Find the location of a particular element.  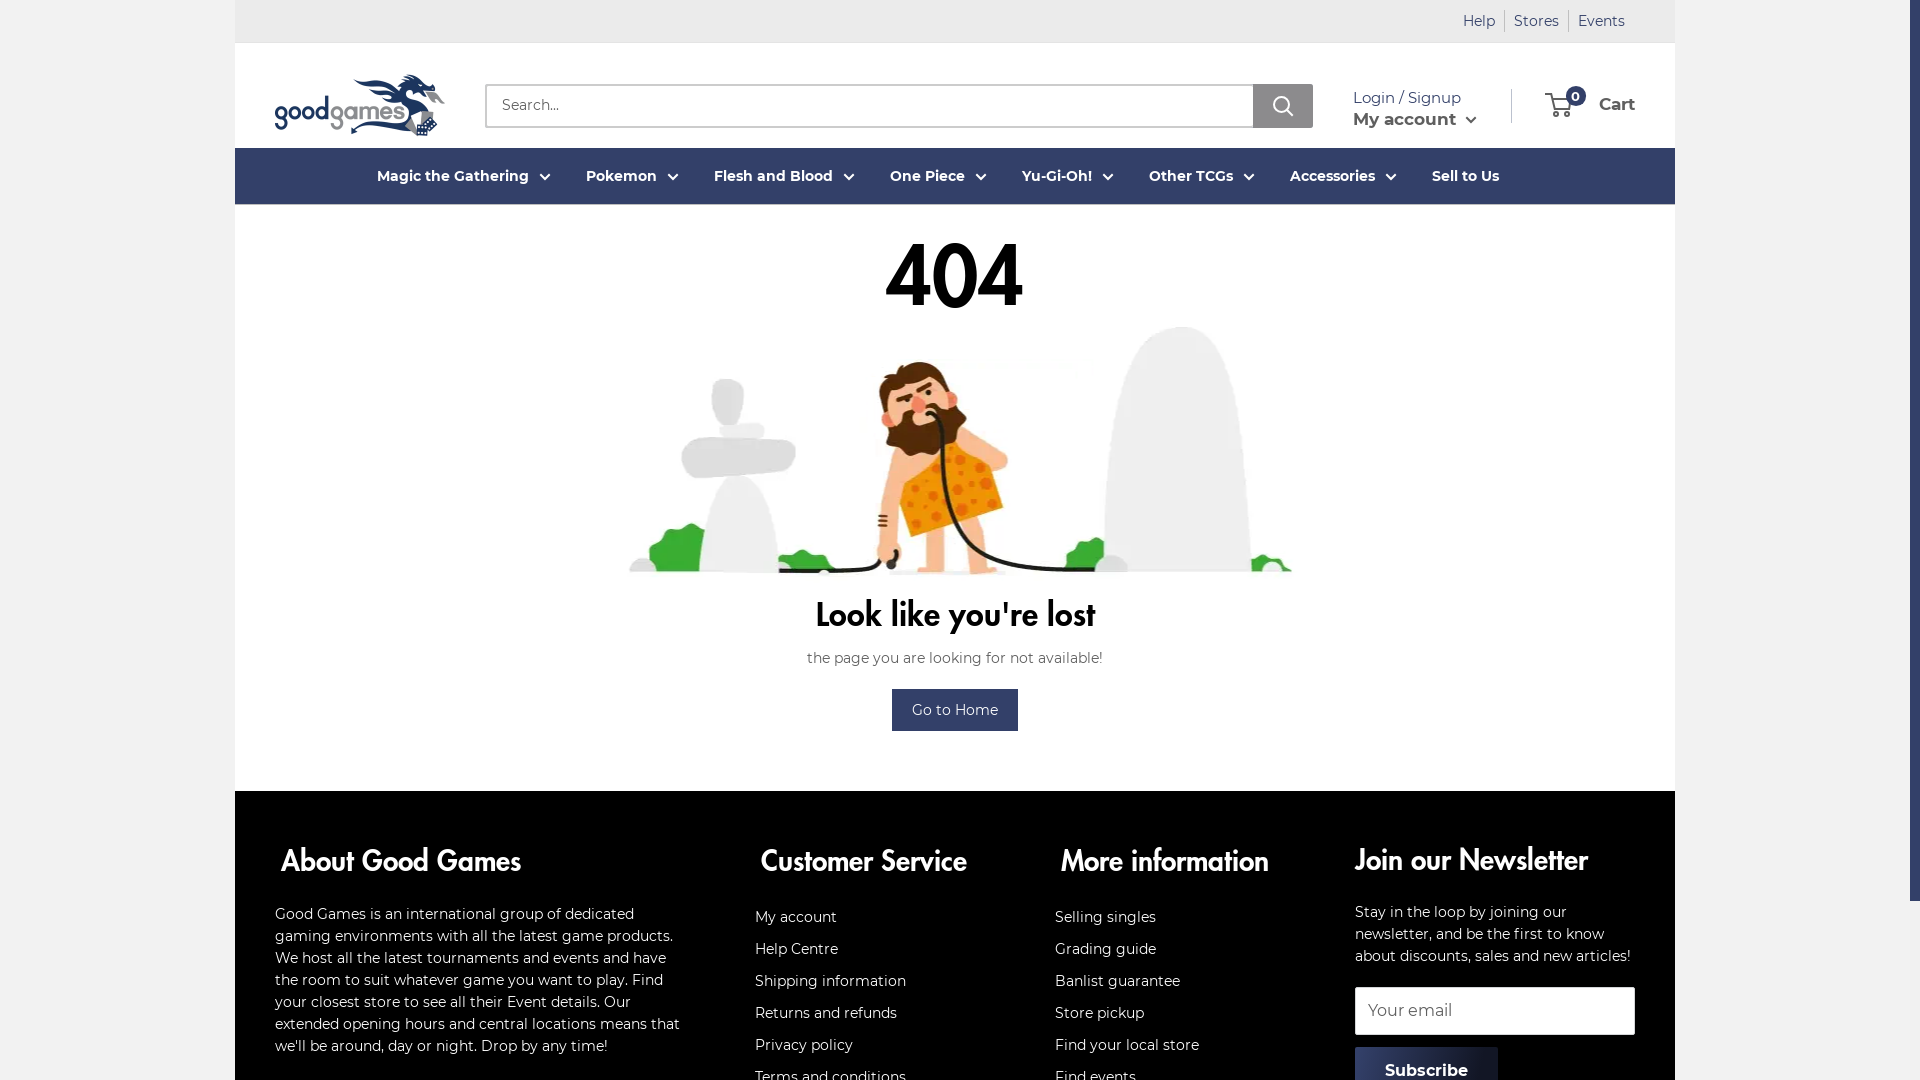

Accessories is located at coordinates (1344, 176).